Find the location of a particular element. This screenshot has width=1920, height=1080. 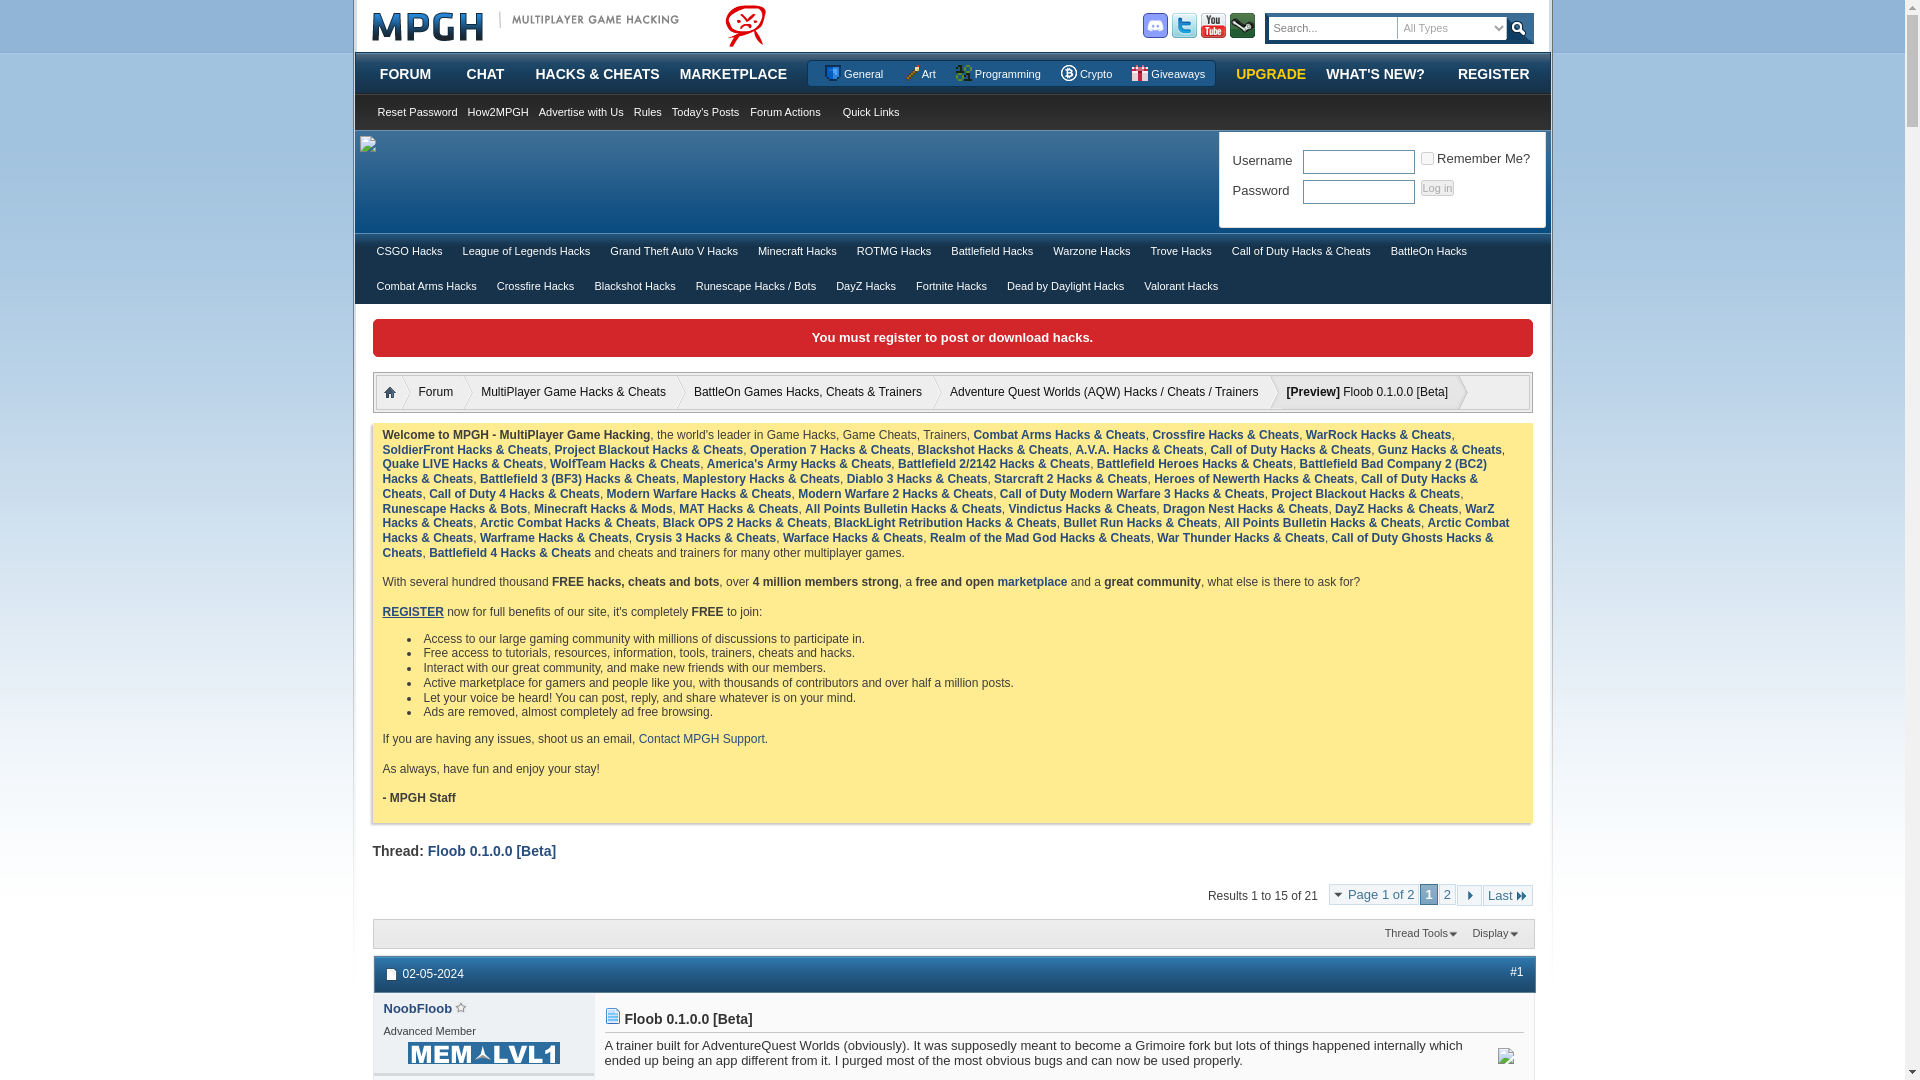

Minecraft Hacks is located at coordinates (798, 251).